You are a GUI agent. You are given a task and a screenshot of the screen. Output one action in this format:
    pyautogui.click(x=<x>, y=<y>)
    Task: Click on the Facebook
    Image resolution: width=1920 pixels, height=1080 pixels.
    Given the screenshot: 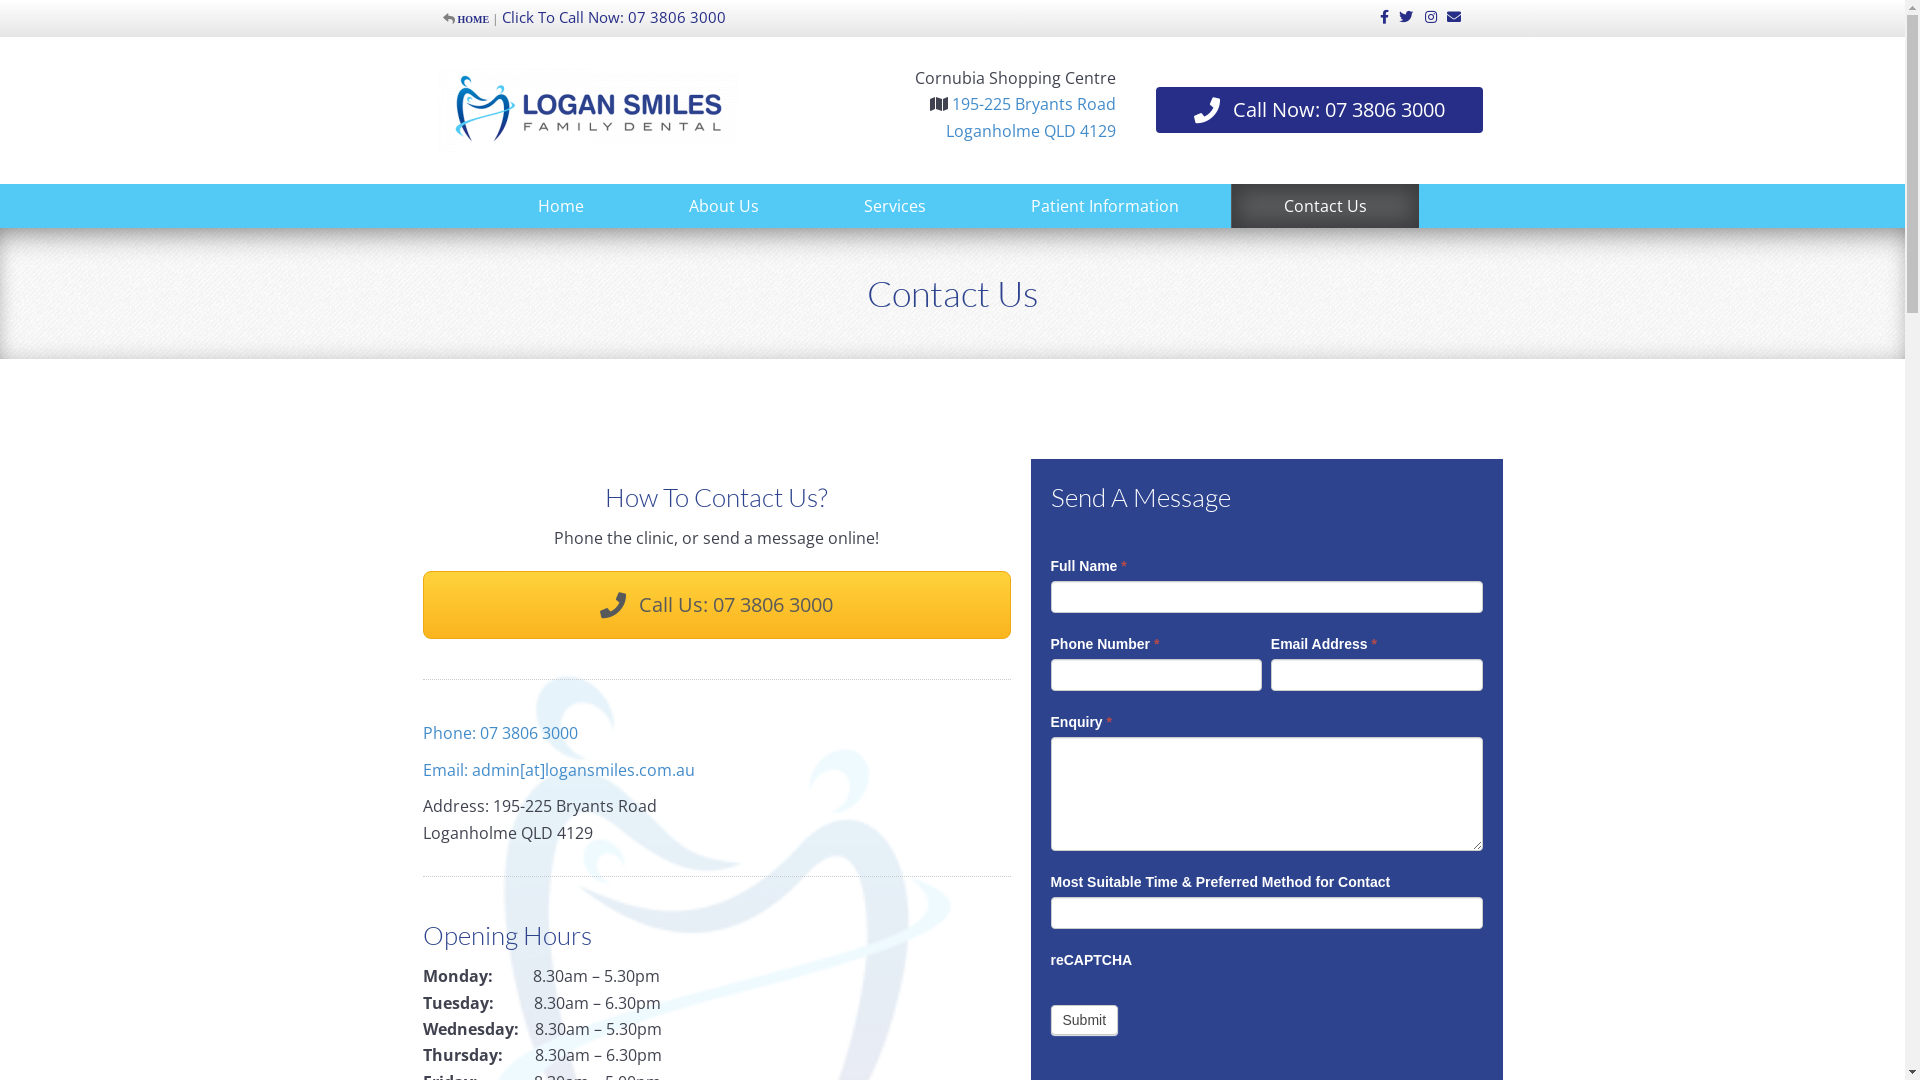 What is the action you would take?
    pyautogui.click(x=1376, y=16)
    